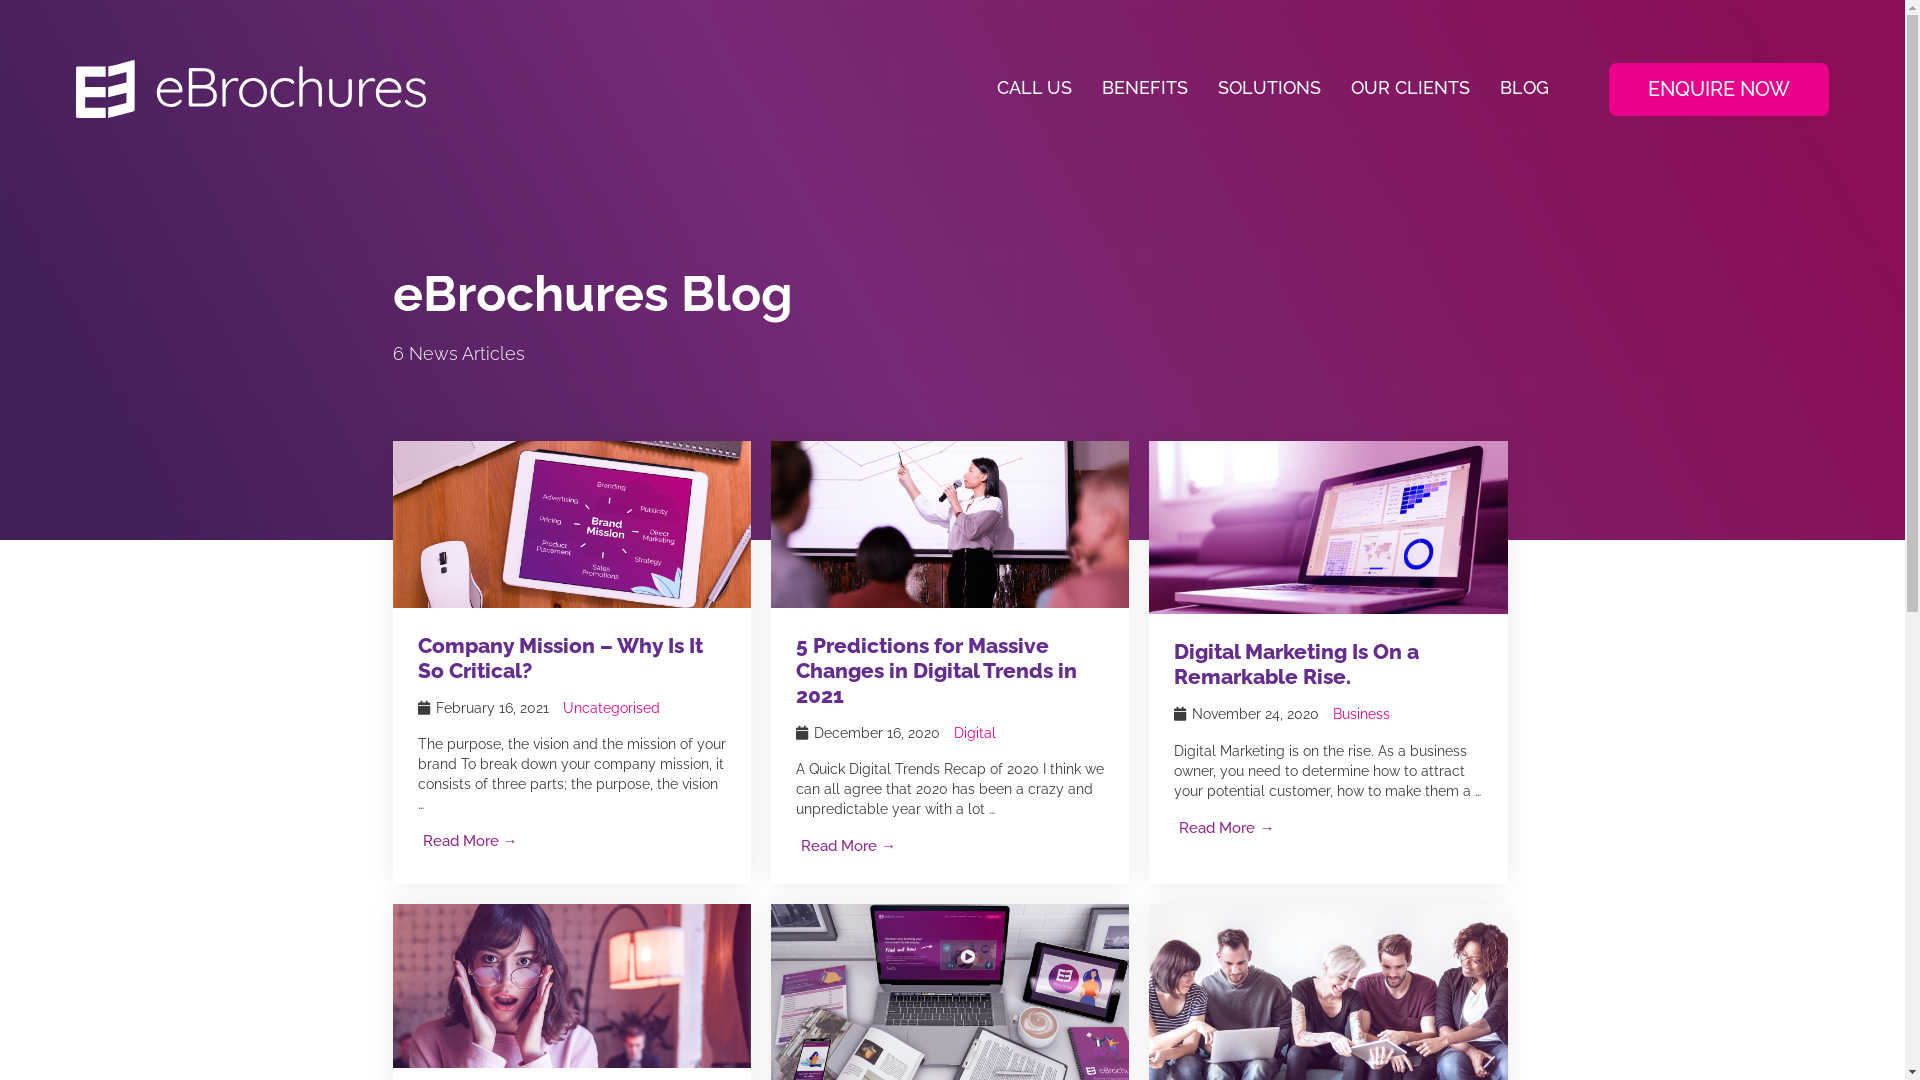 The width and height of the screenshot is (1920, 1080). What do you see at coordinates (1328, 998) in the screenshot?
I see `Introducing eBrochures, optimising content in a digital age` at bounding box center [1328, 998].